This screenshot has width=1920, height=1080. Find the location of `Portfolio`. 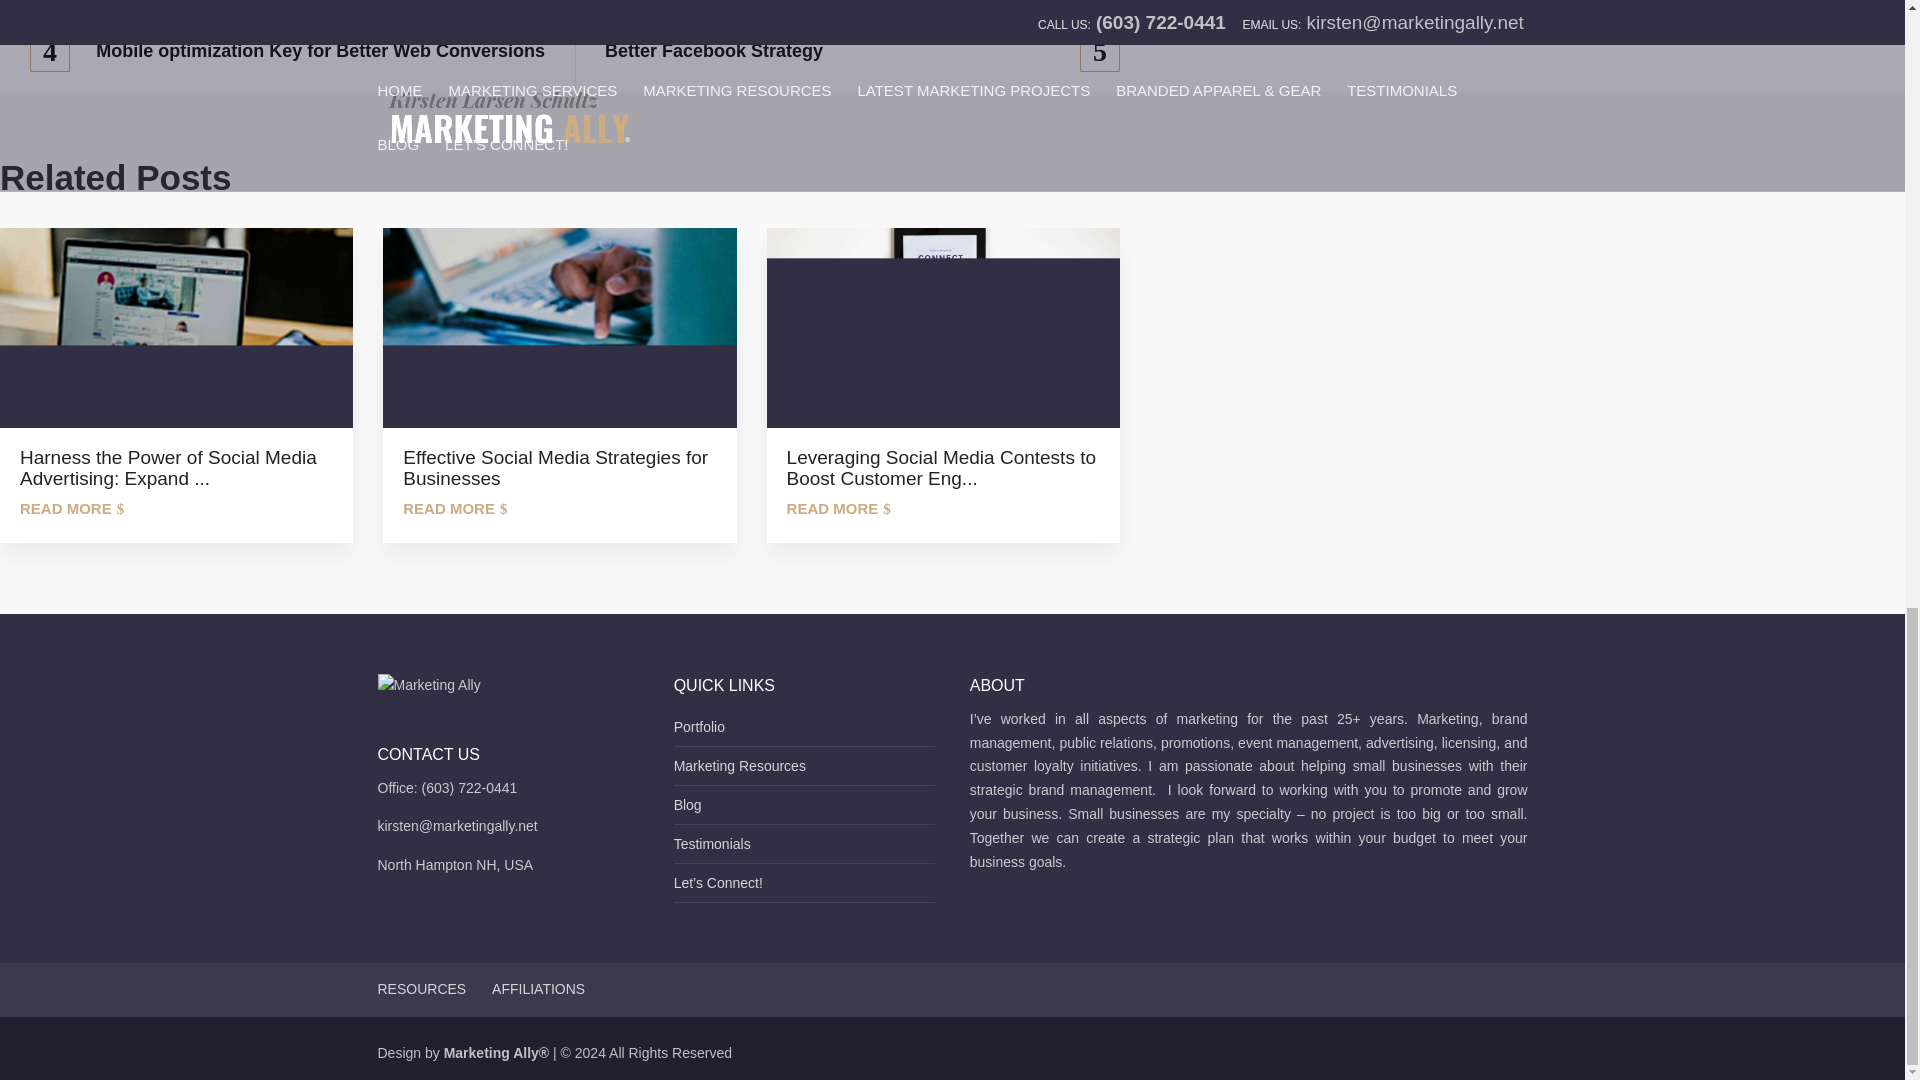

Portfolio is located at coordinates (699, 727).